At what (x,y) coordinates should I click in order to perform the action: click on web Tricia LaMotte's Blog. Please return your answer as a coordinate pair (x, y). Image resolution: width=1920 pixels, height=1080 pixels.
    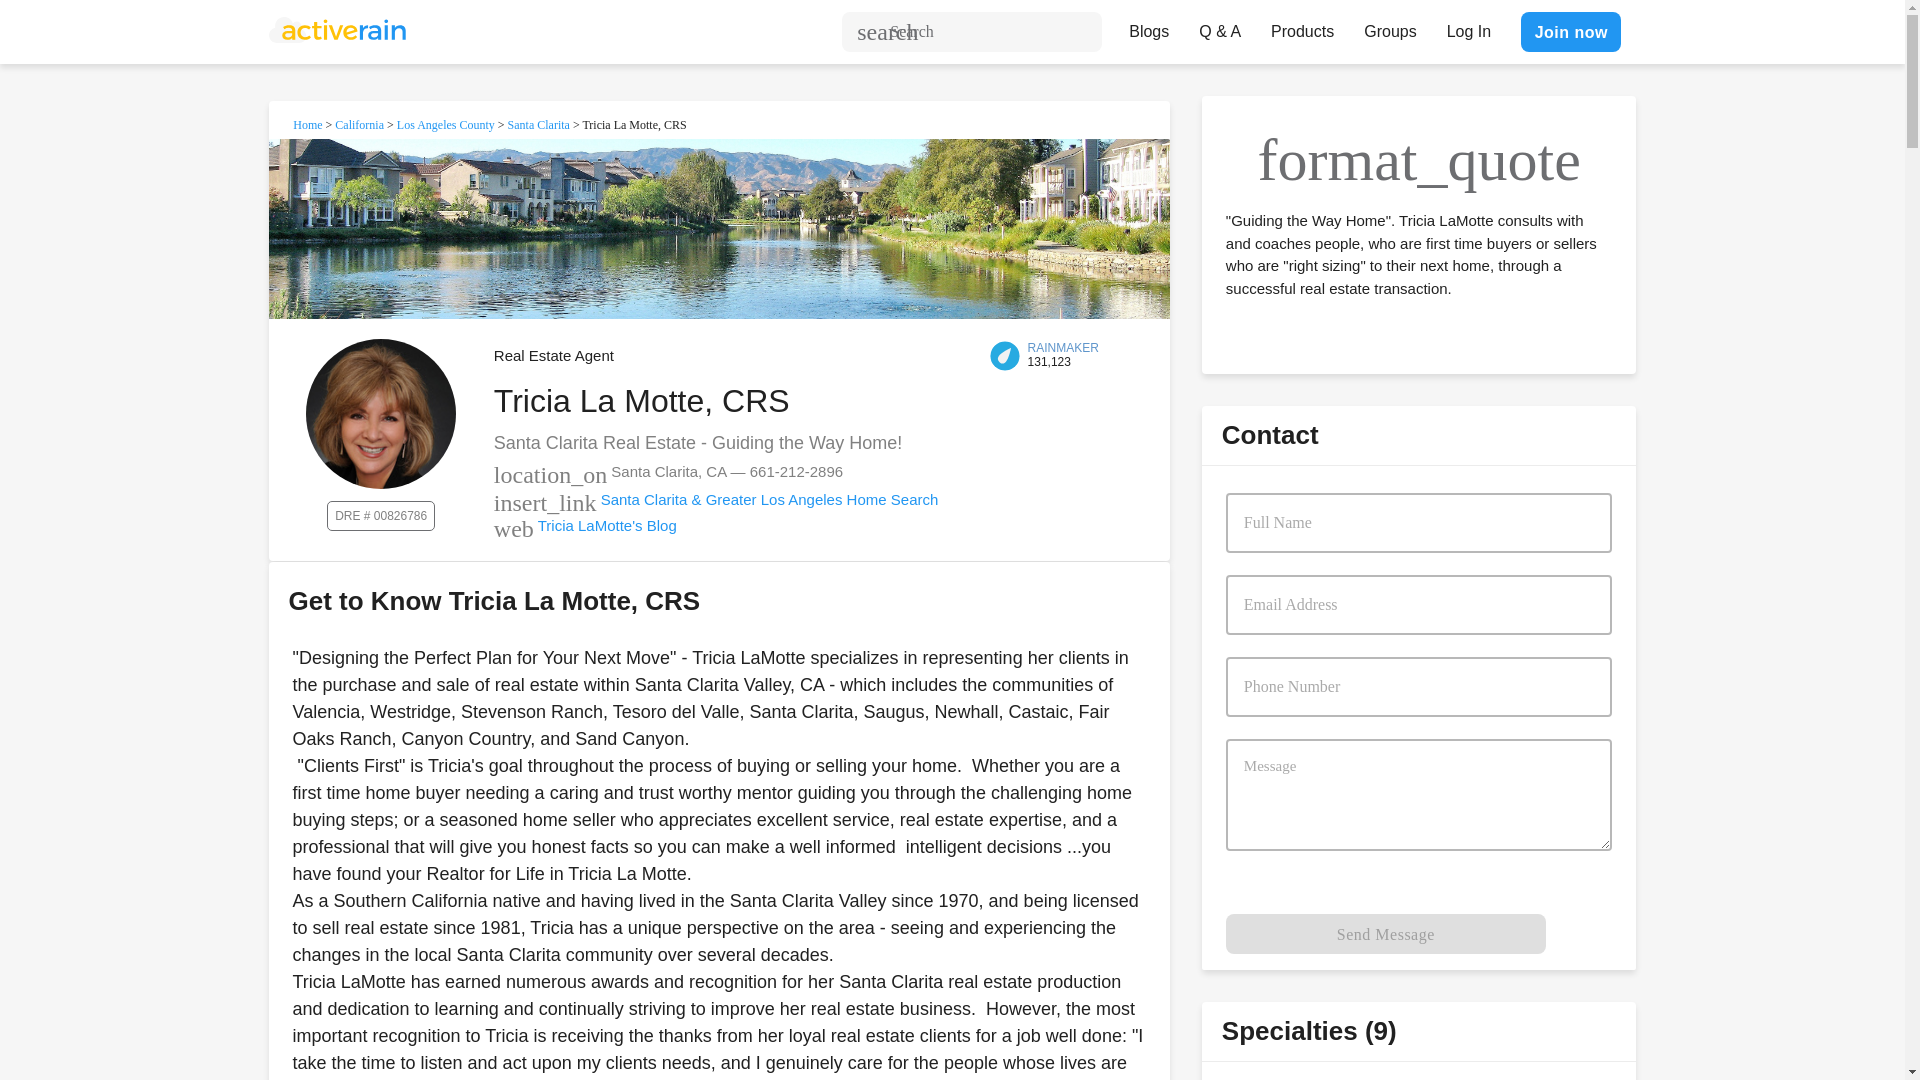
    Looking at the image, I should click on (585, 525).